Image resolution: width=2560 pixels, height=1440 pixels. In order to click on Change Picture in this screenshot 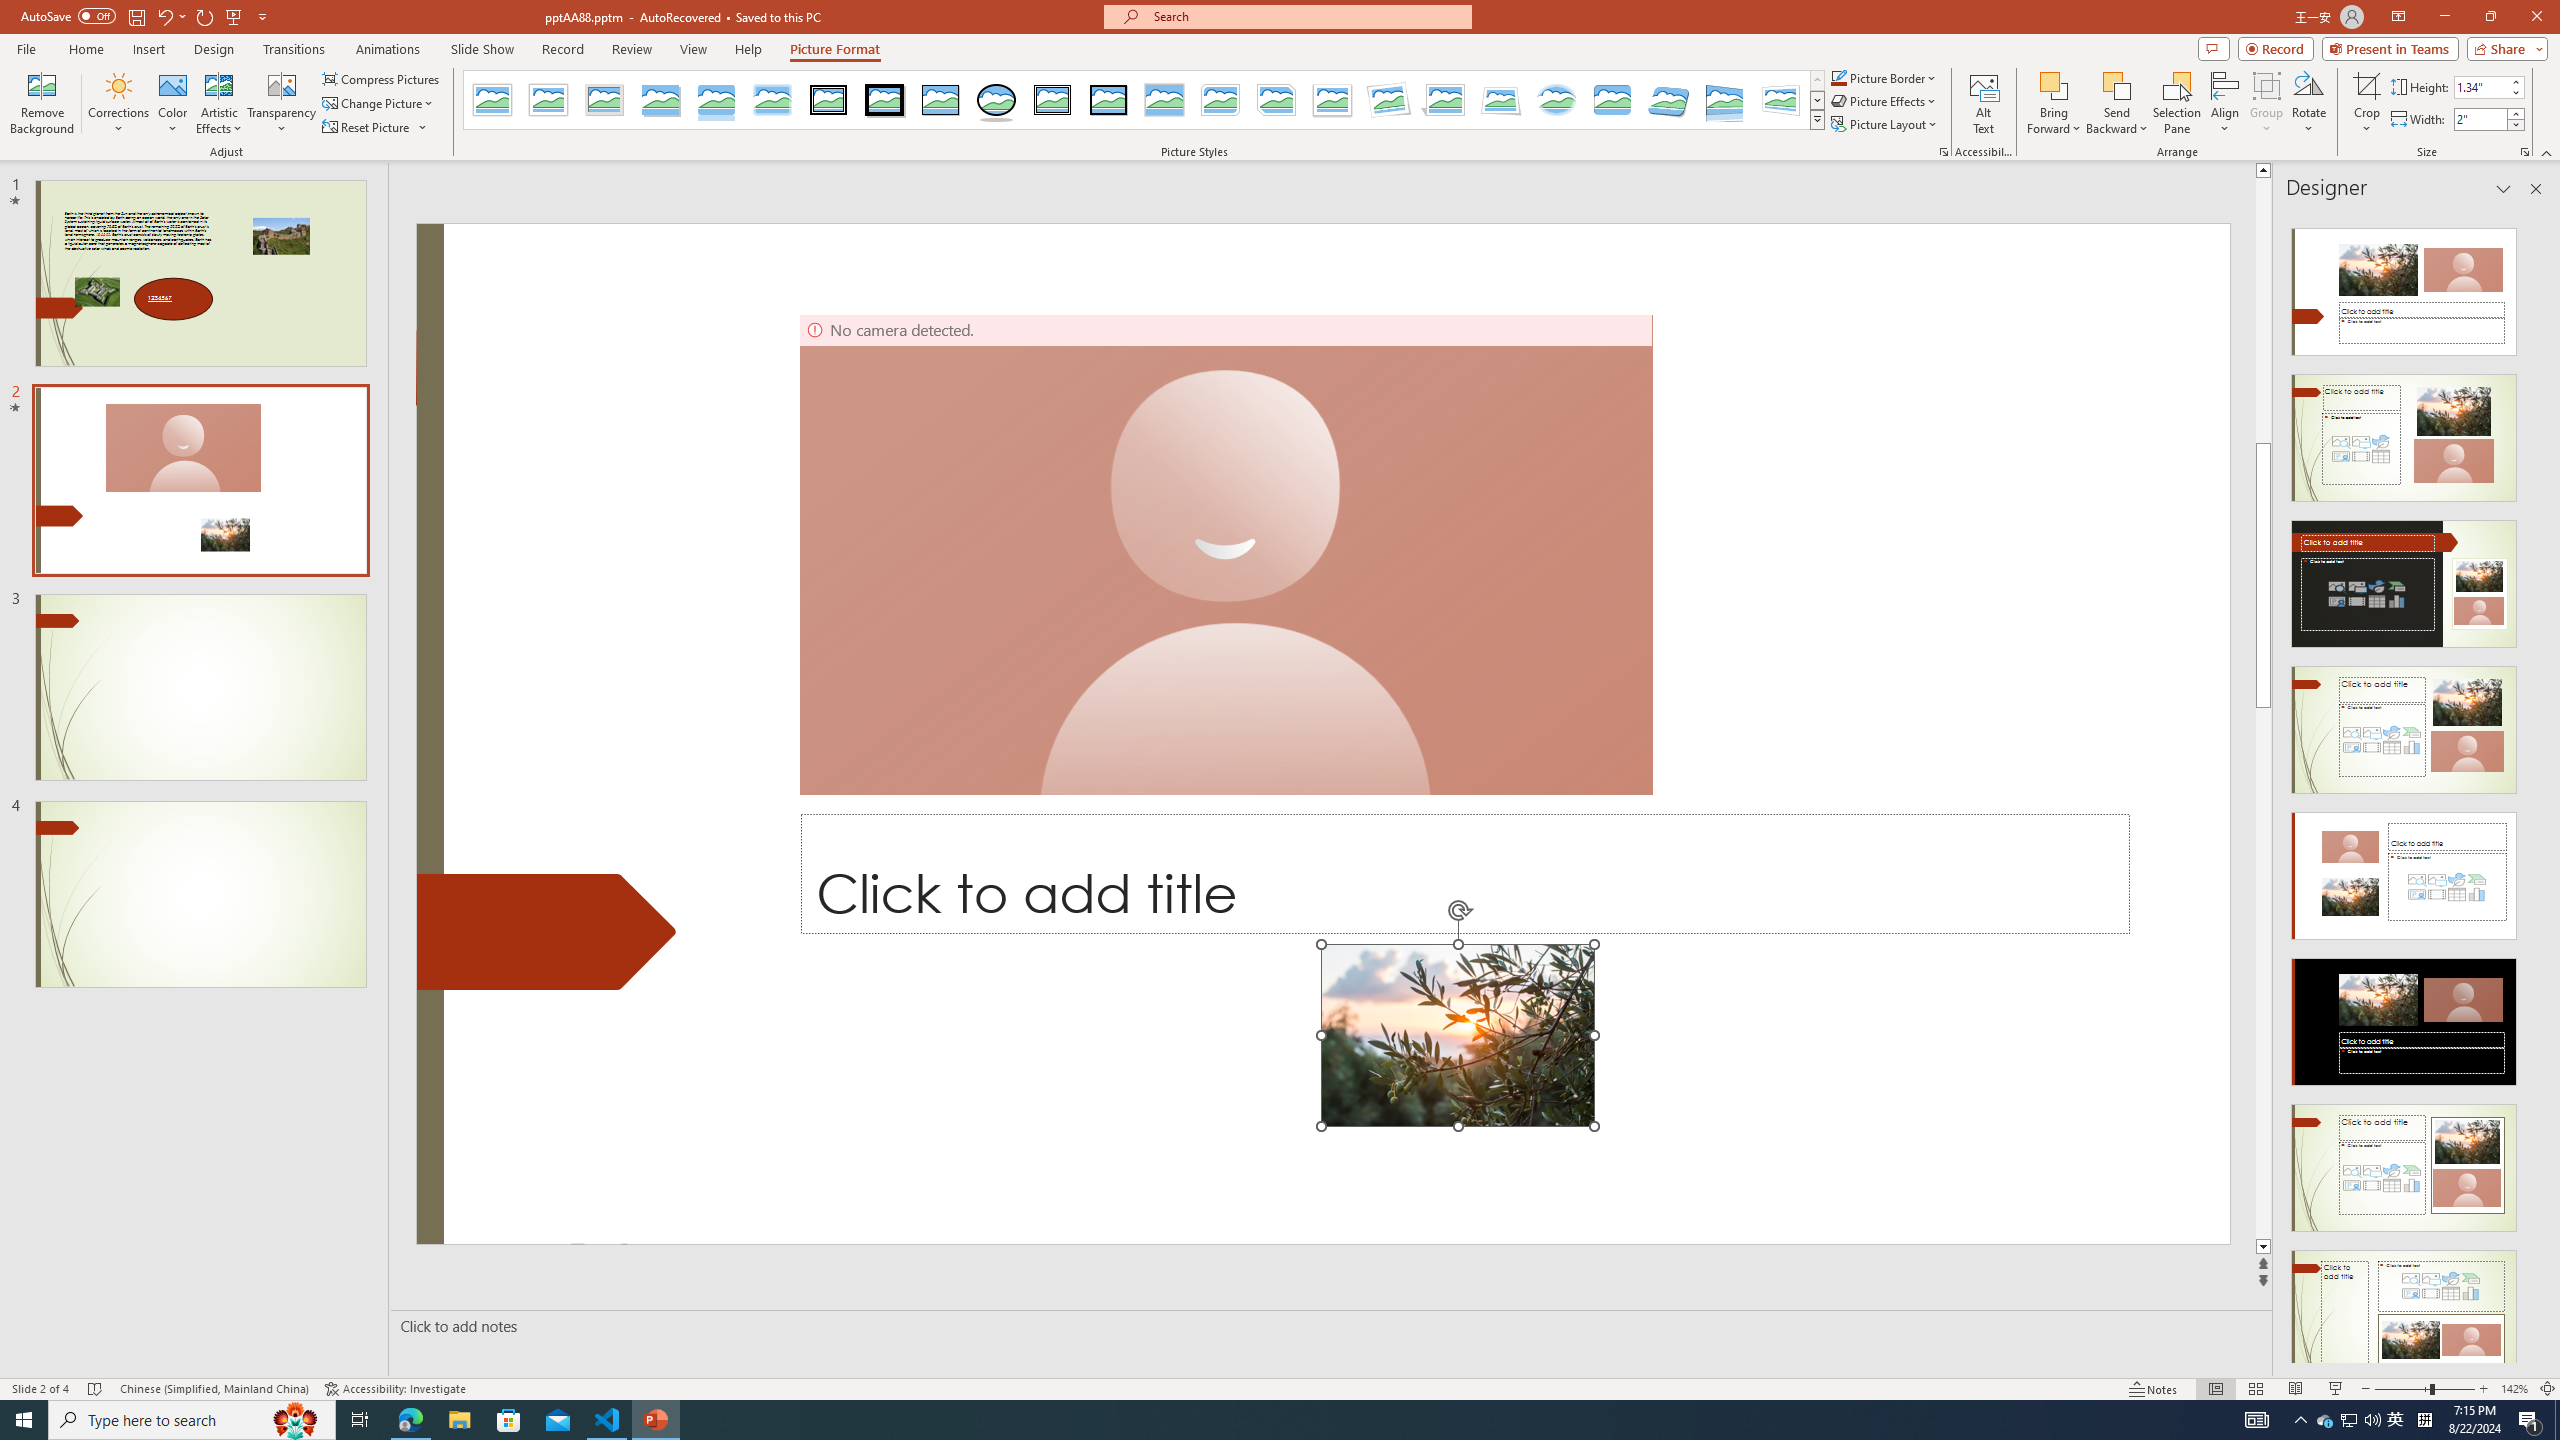, I will do `click(380, 104)`.